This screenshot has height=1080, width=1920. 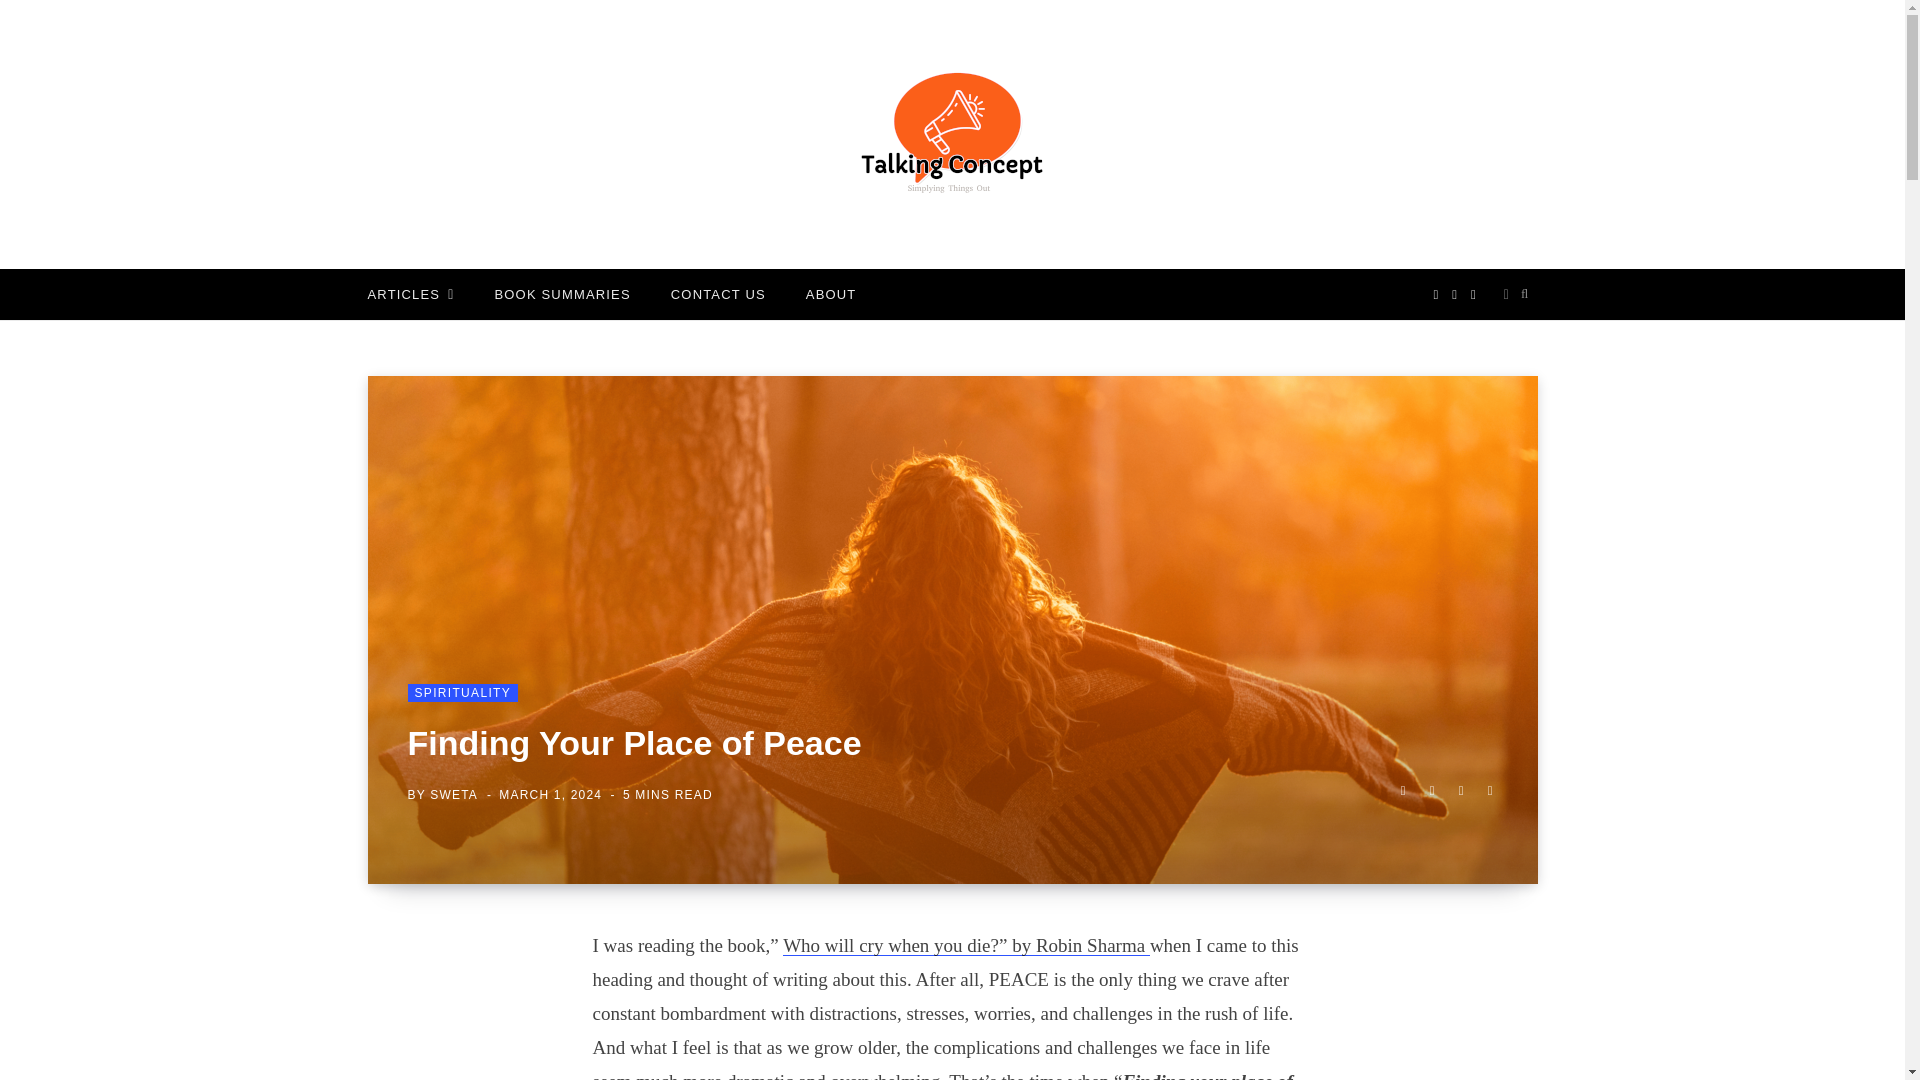 I want to click on ABOUT, so click(x=831, y=294).